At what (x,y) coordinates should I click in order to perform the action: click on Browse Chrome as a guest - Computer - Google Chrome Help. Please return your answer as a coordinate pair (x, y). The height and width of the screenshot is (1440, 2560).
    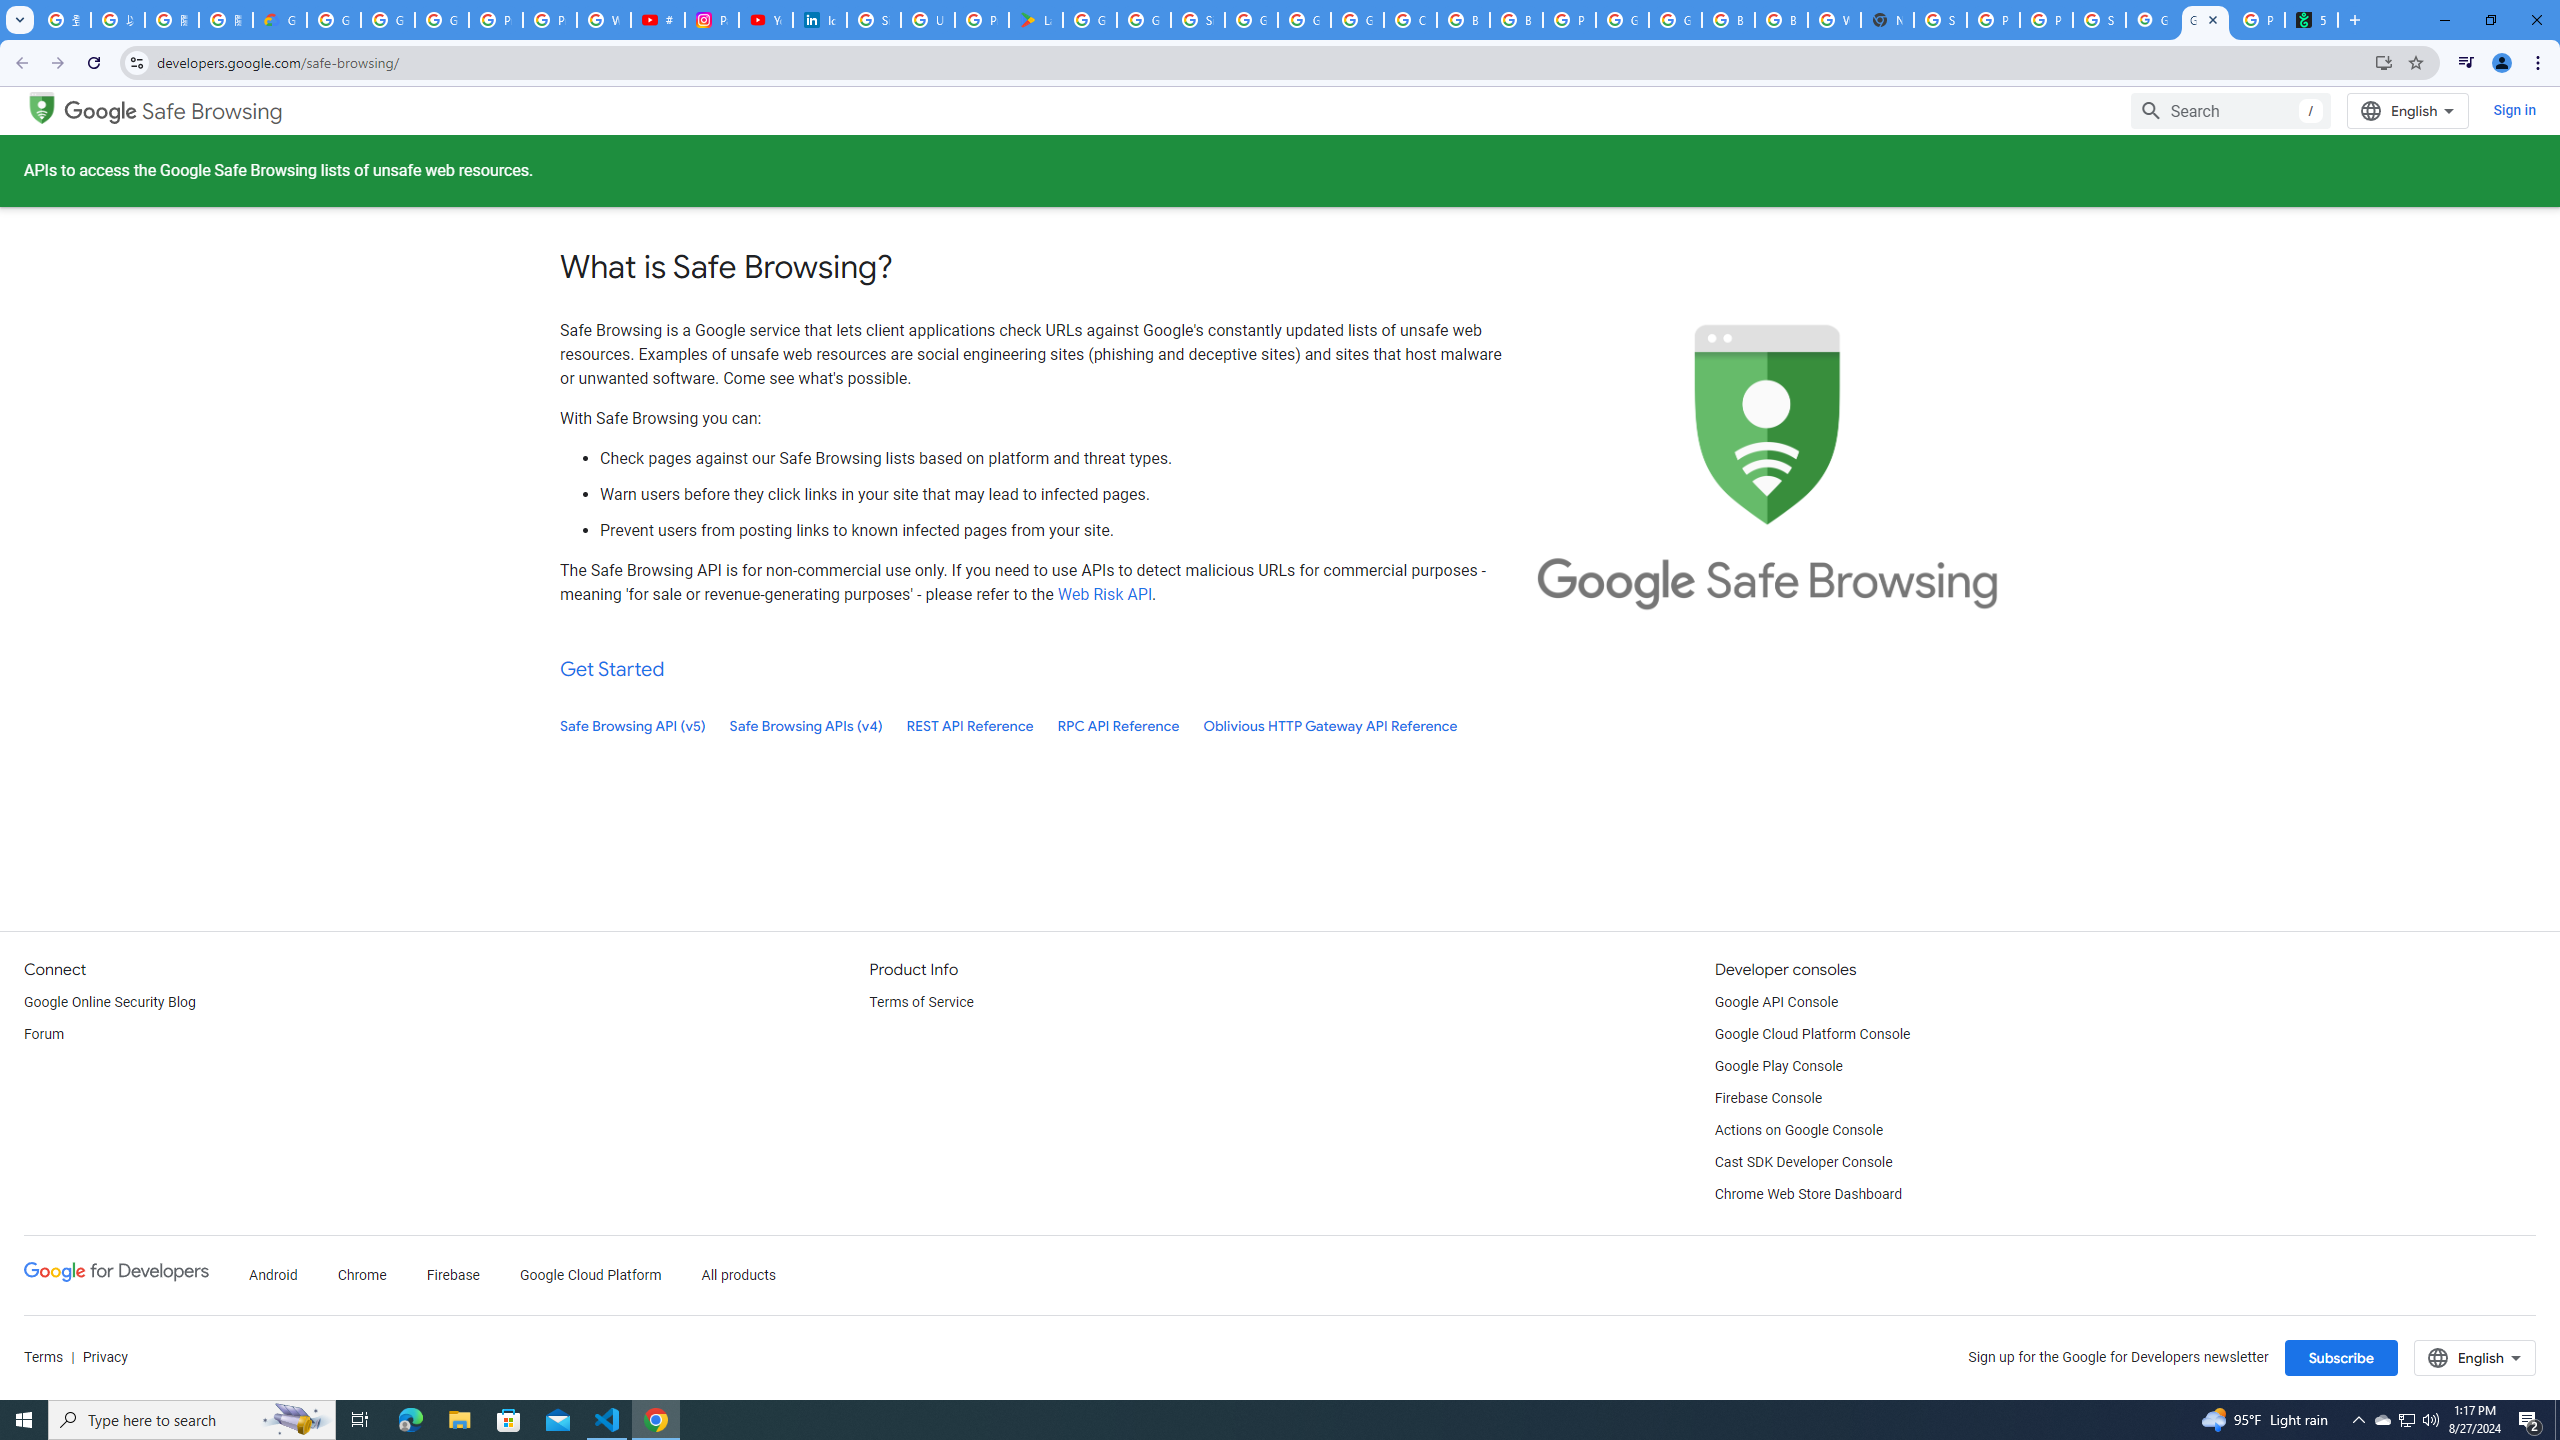
    Looking at the image, I should click on (1516, 20).